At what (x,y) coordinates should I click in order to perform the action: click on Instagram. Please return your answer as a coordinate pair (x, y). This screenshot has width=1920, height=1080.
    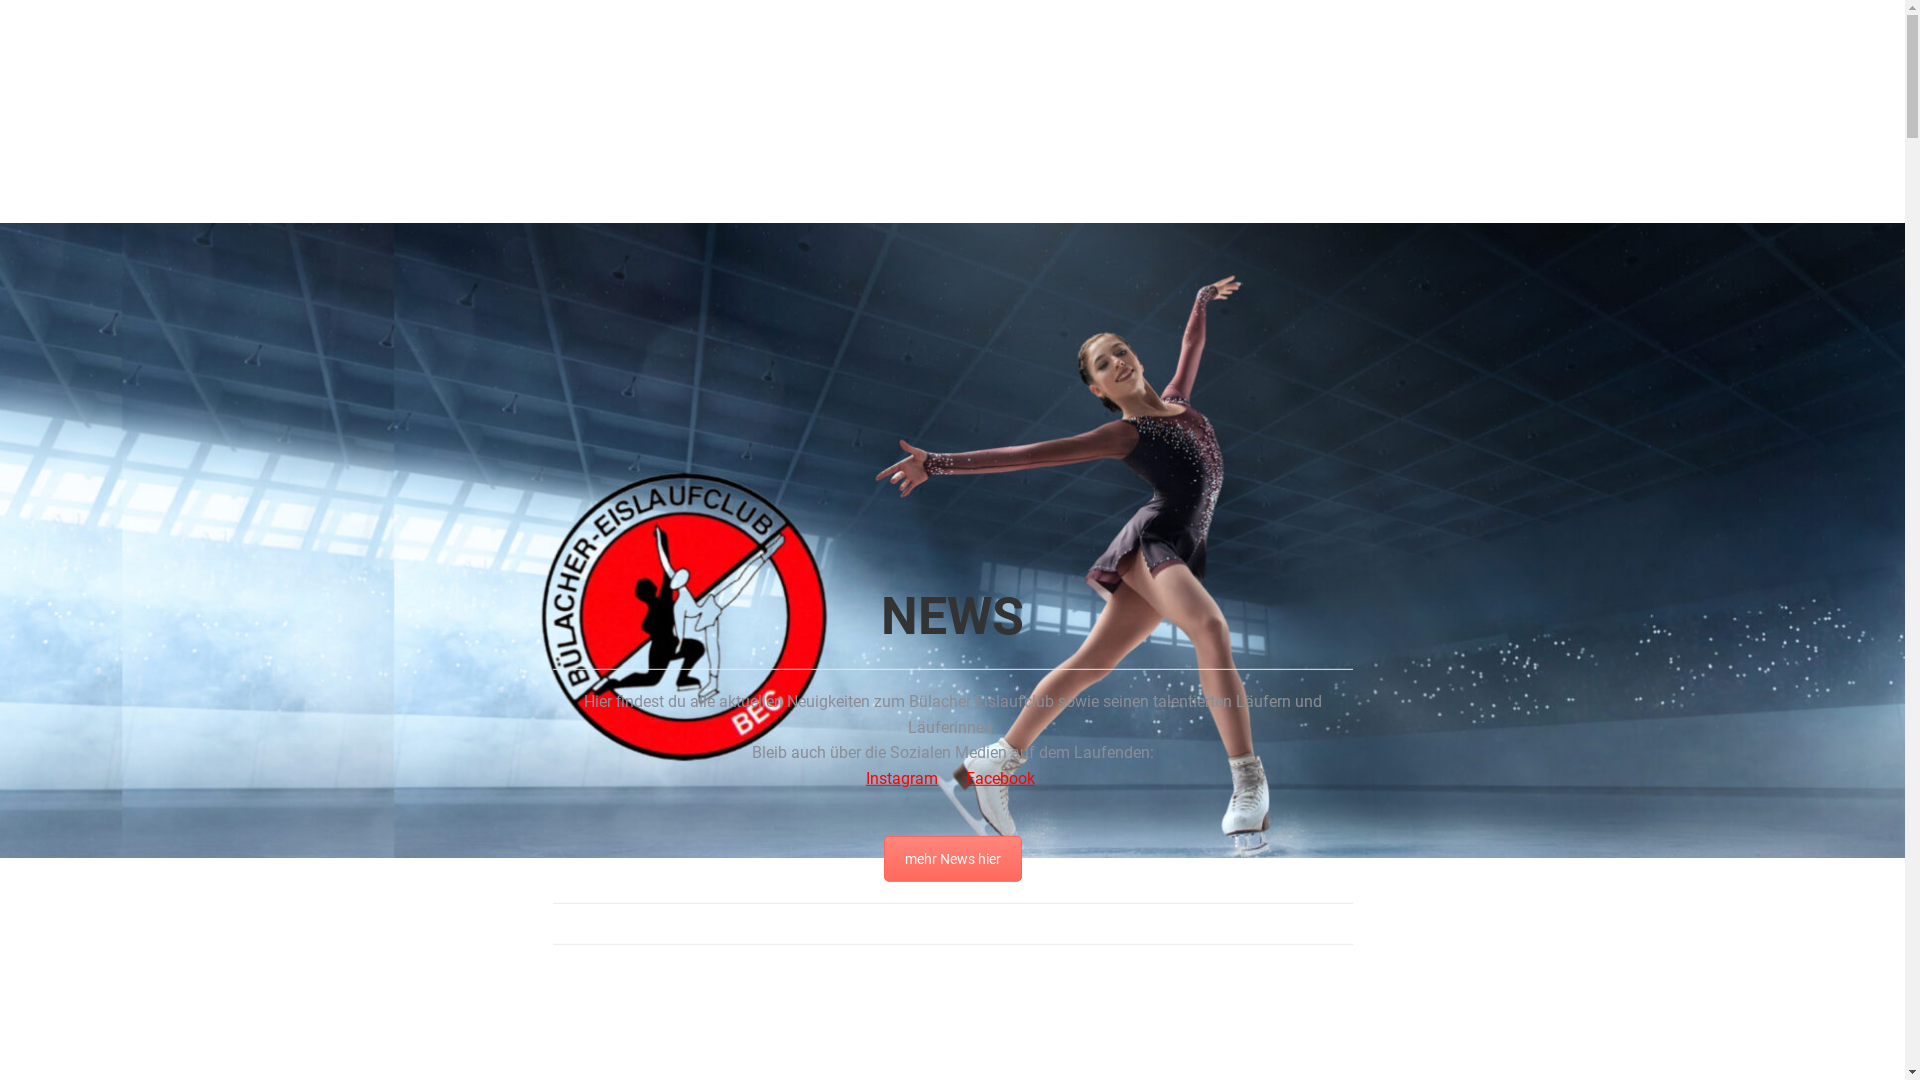
    Looking at the image, I should click on (902, 778).